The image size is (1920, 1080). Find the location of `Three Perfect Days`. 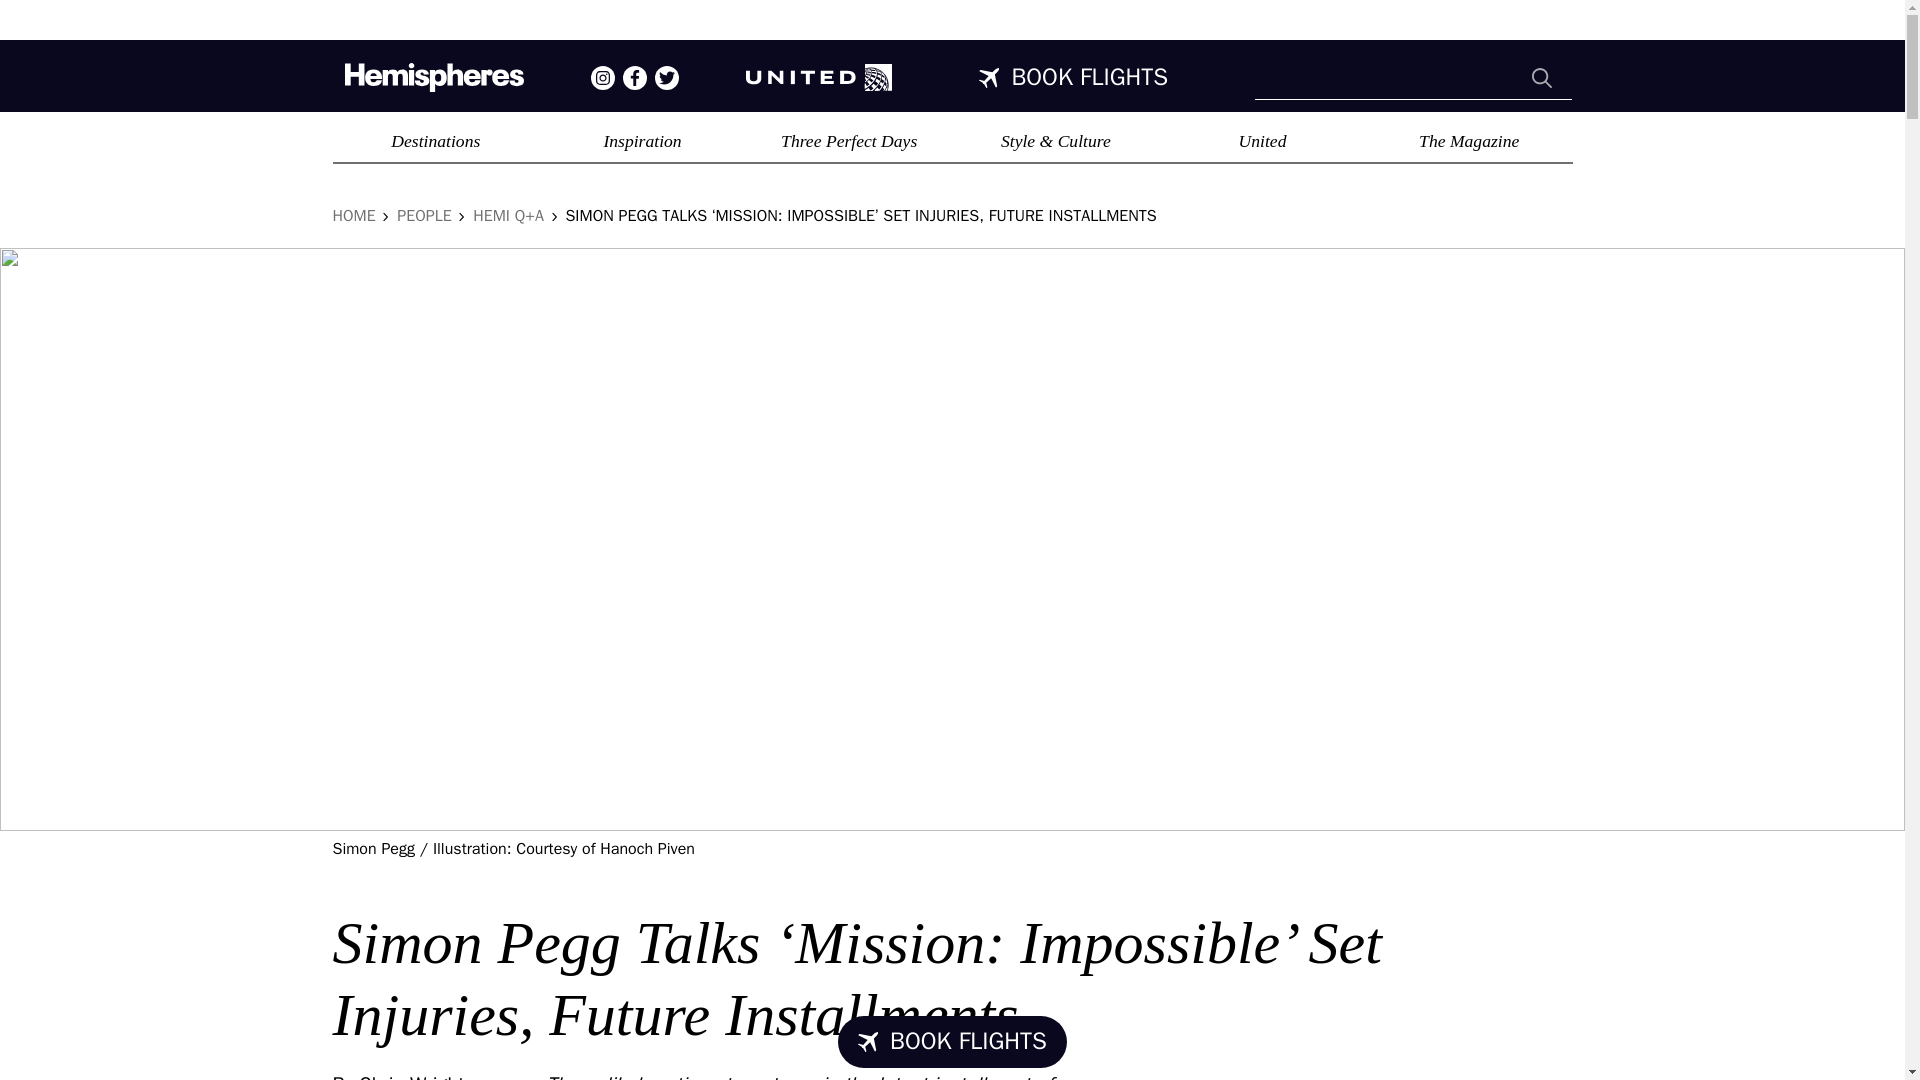

Three Perfect Days is located at coordinates (849, 140).